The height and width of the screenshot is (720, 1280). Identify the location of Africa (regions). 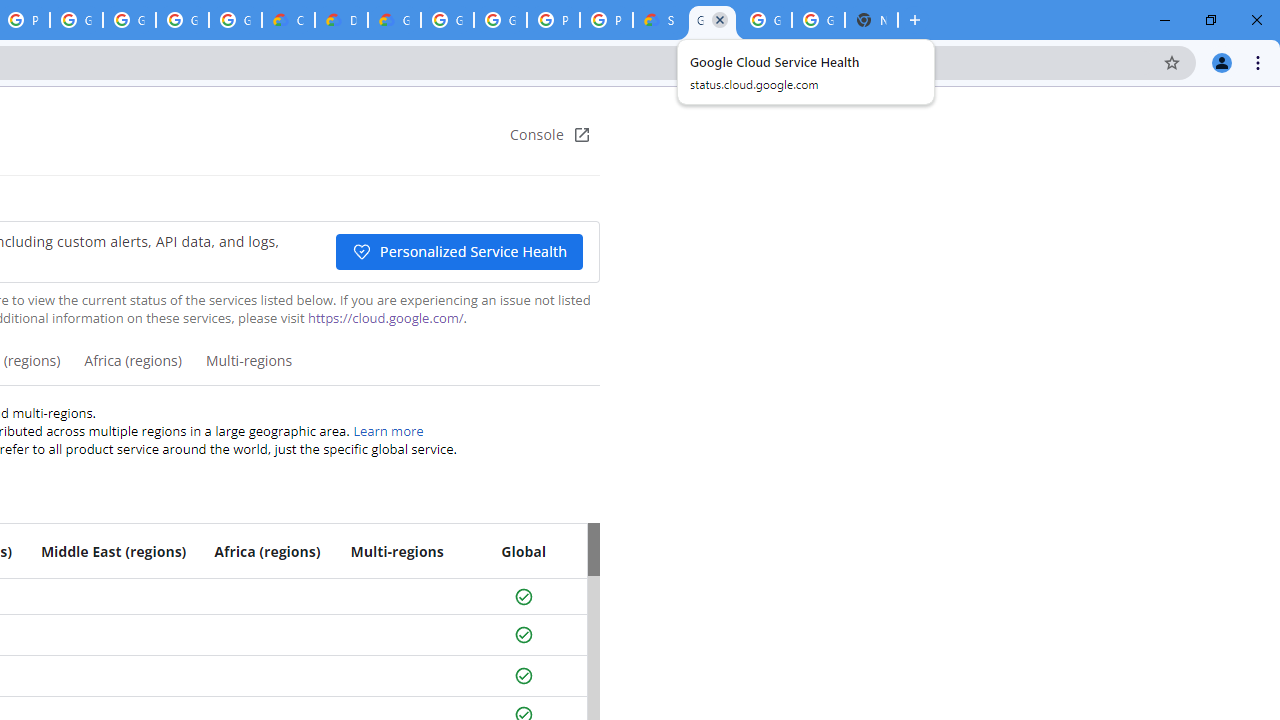
(132, 368).